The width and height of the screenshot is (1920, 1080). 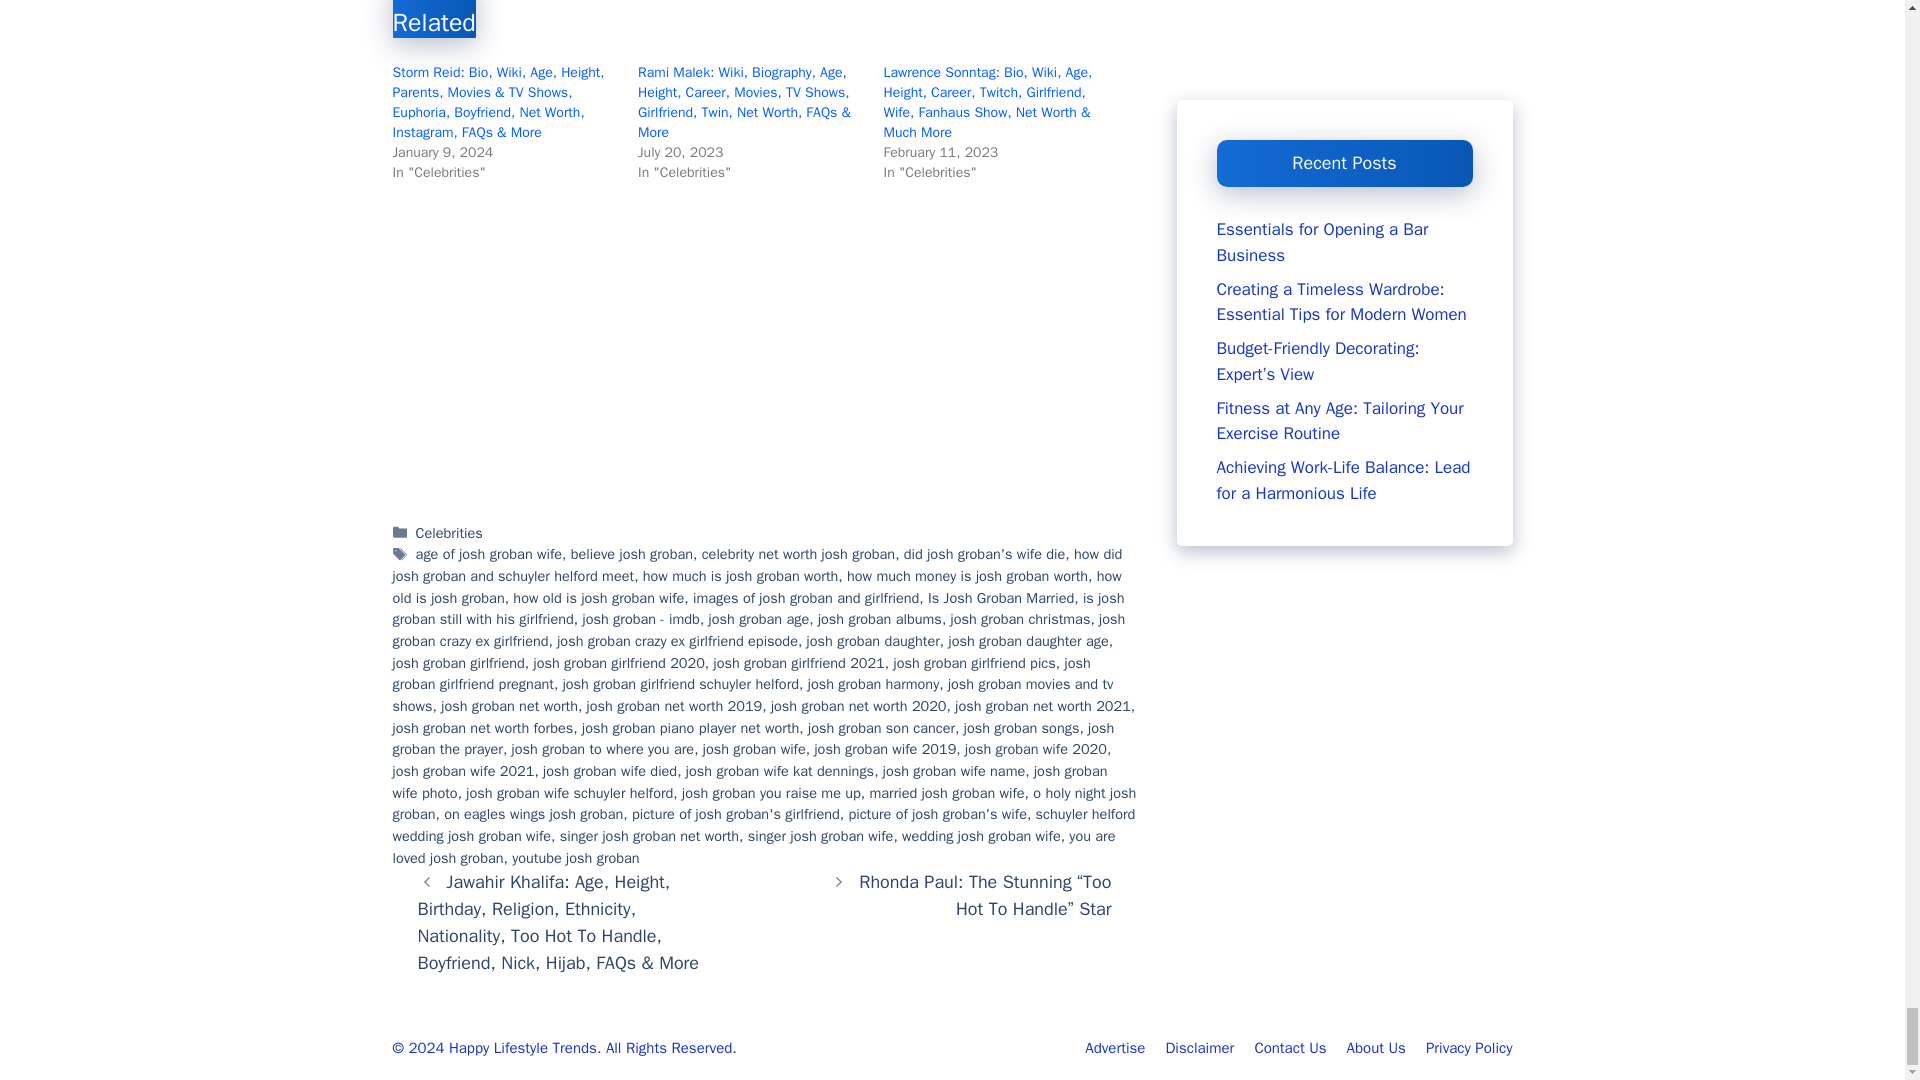 I want to click on images of josh groban and girlfriend, so click(x=806, y=597).